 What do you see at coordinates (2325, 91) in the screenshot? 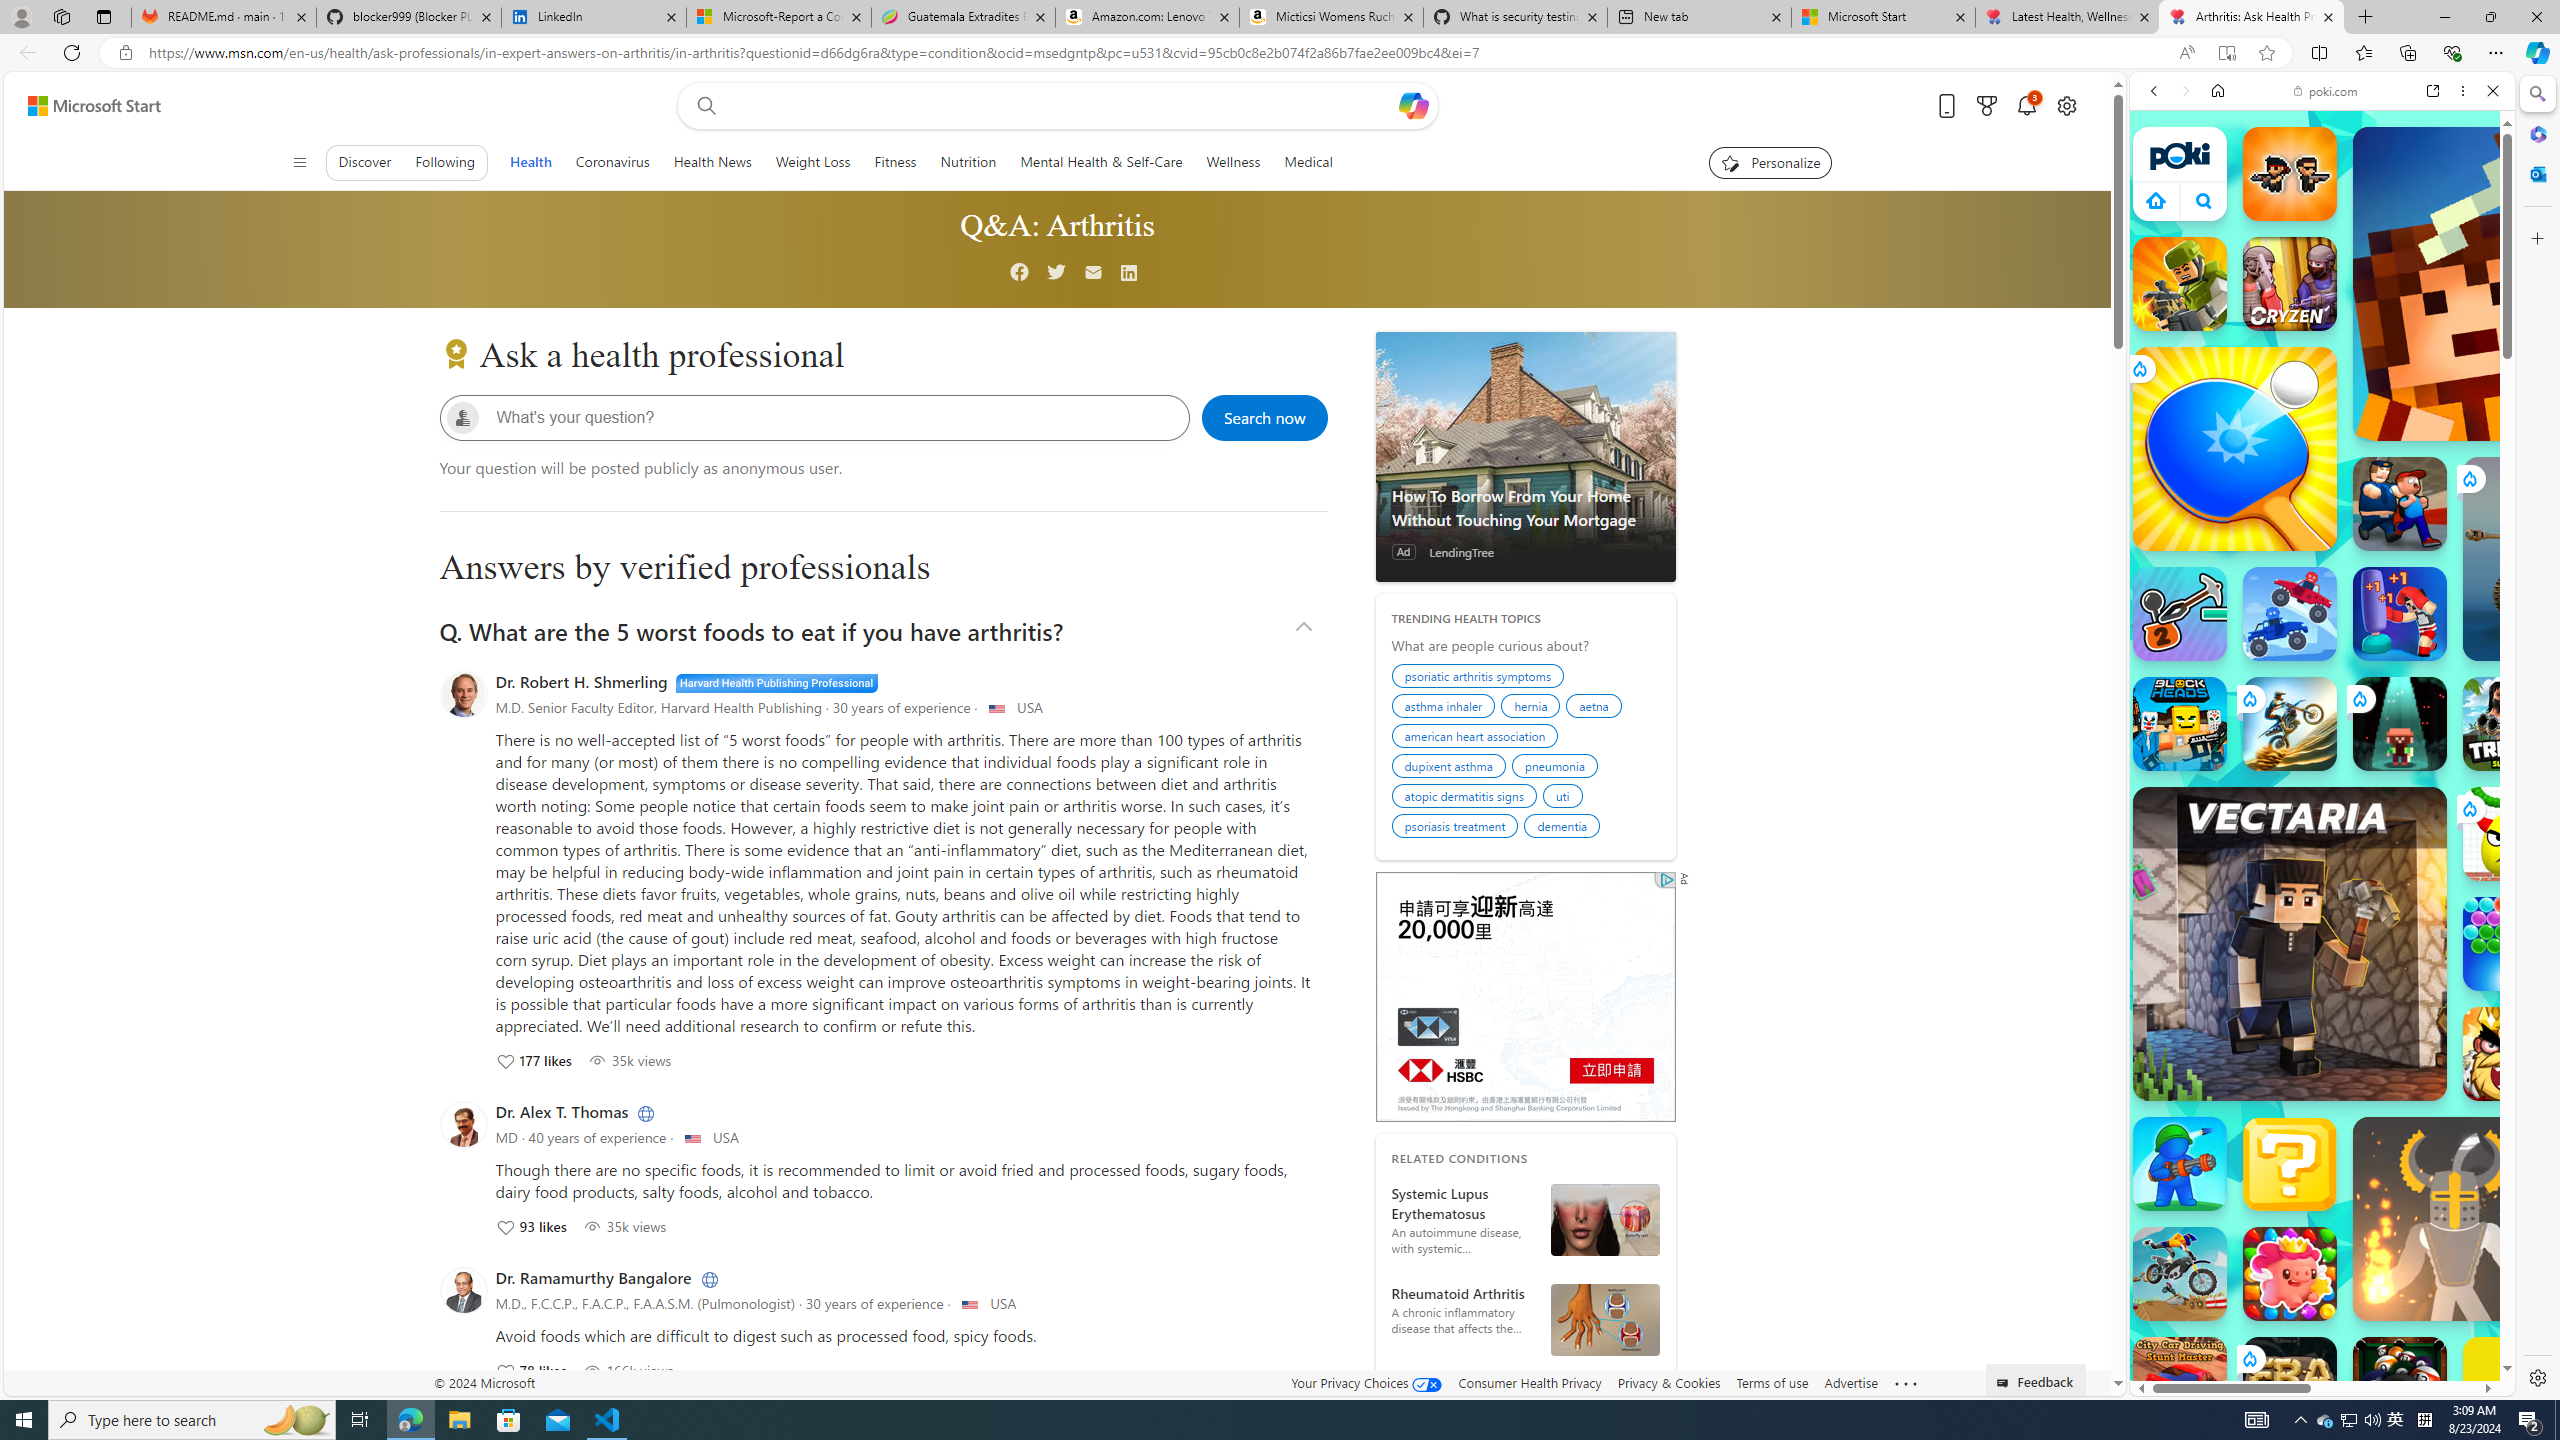
I see `poki.com` at bounding box center [2325, 91].